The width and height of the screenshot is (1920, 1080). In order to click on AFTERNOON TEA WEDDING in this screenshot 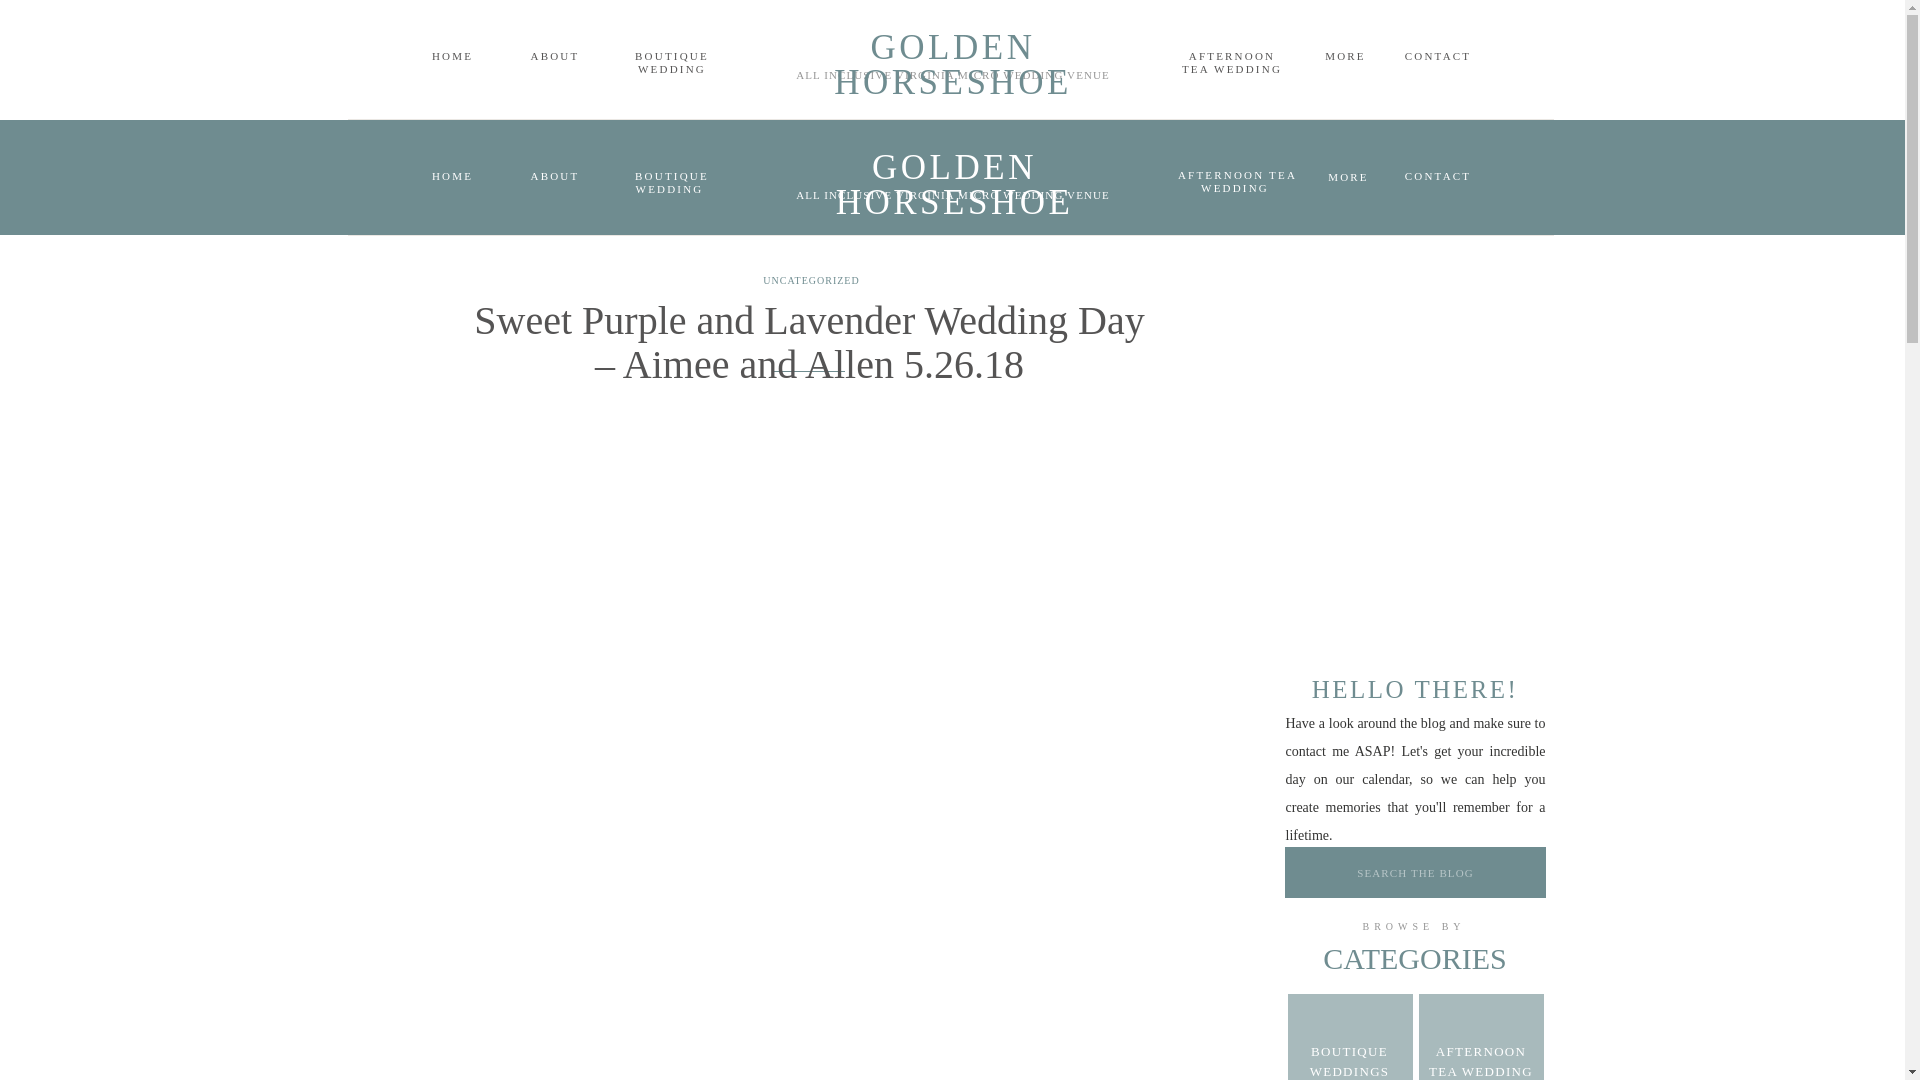, I will do `click(1230, 62)`.